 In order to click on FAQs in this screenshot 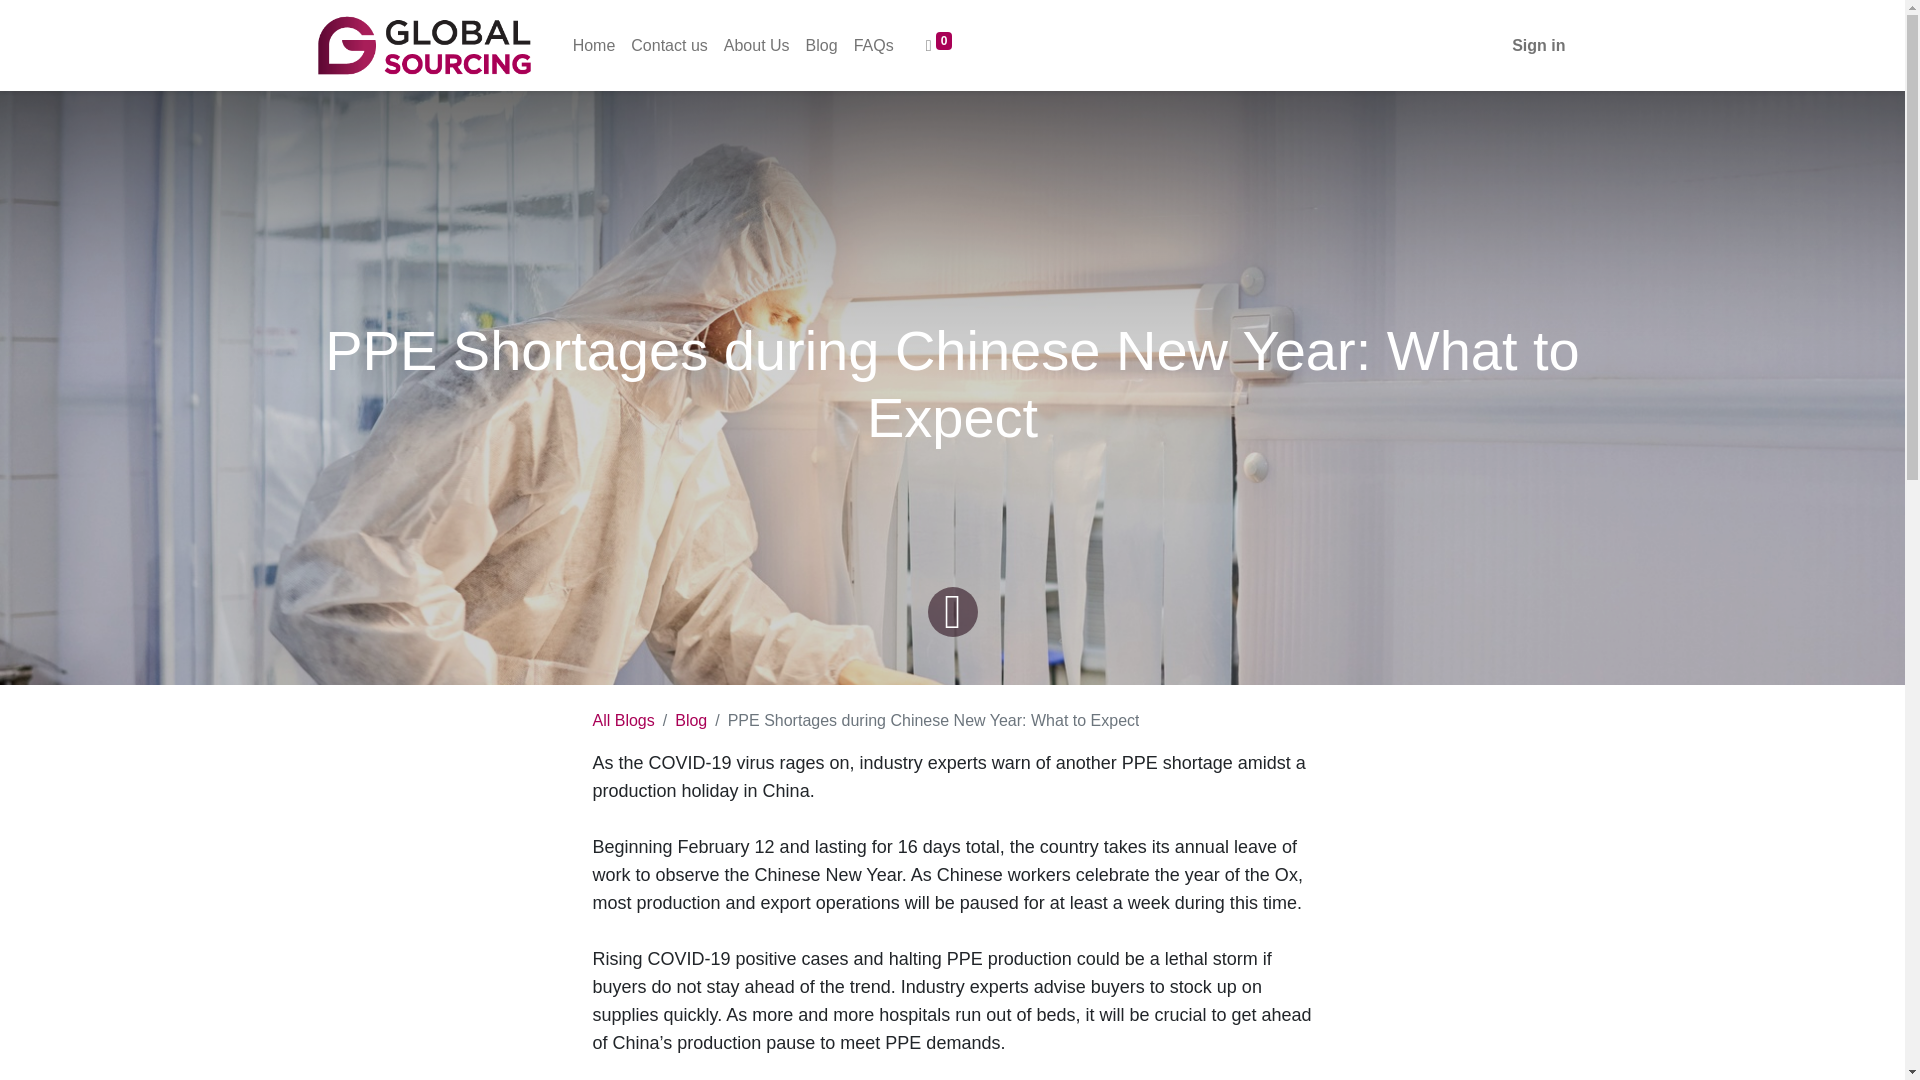, I will do `click(874, 45)`.